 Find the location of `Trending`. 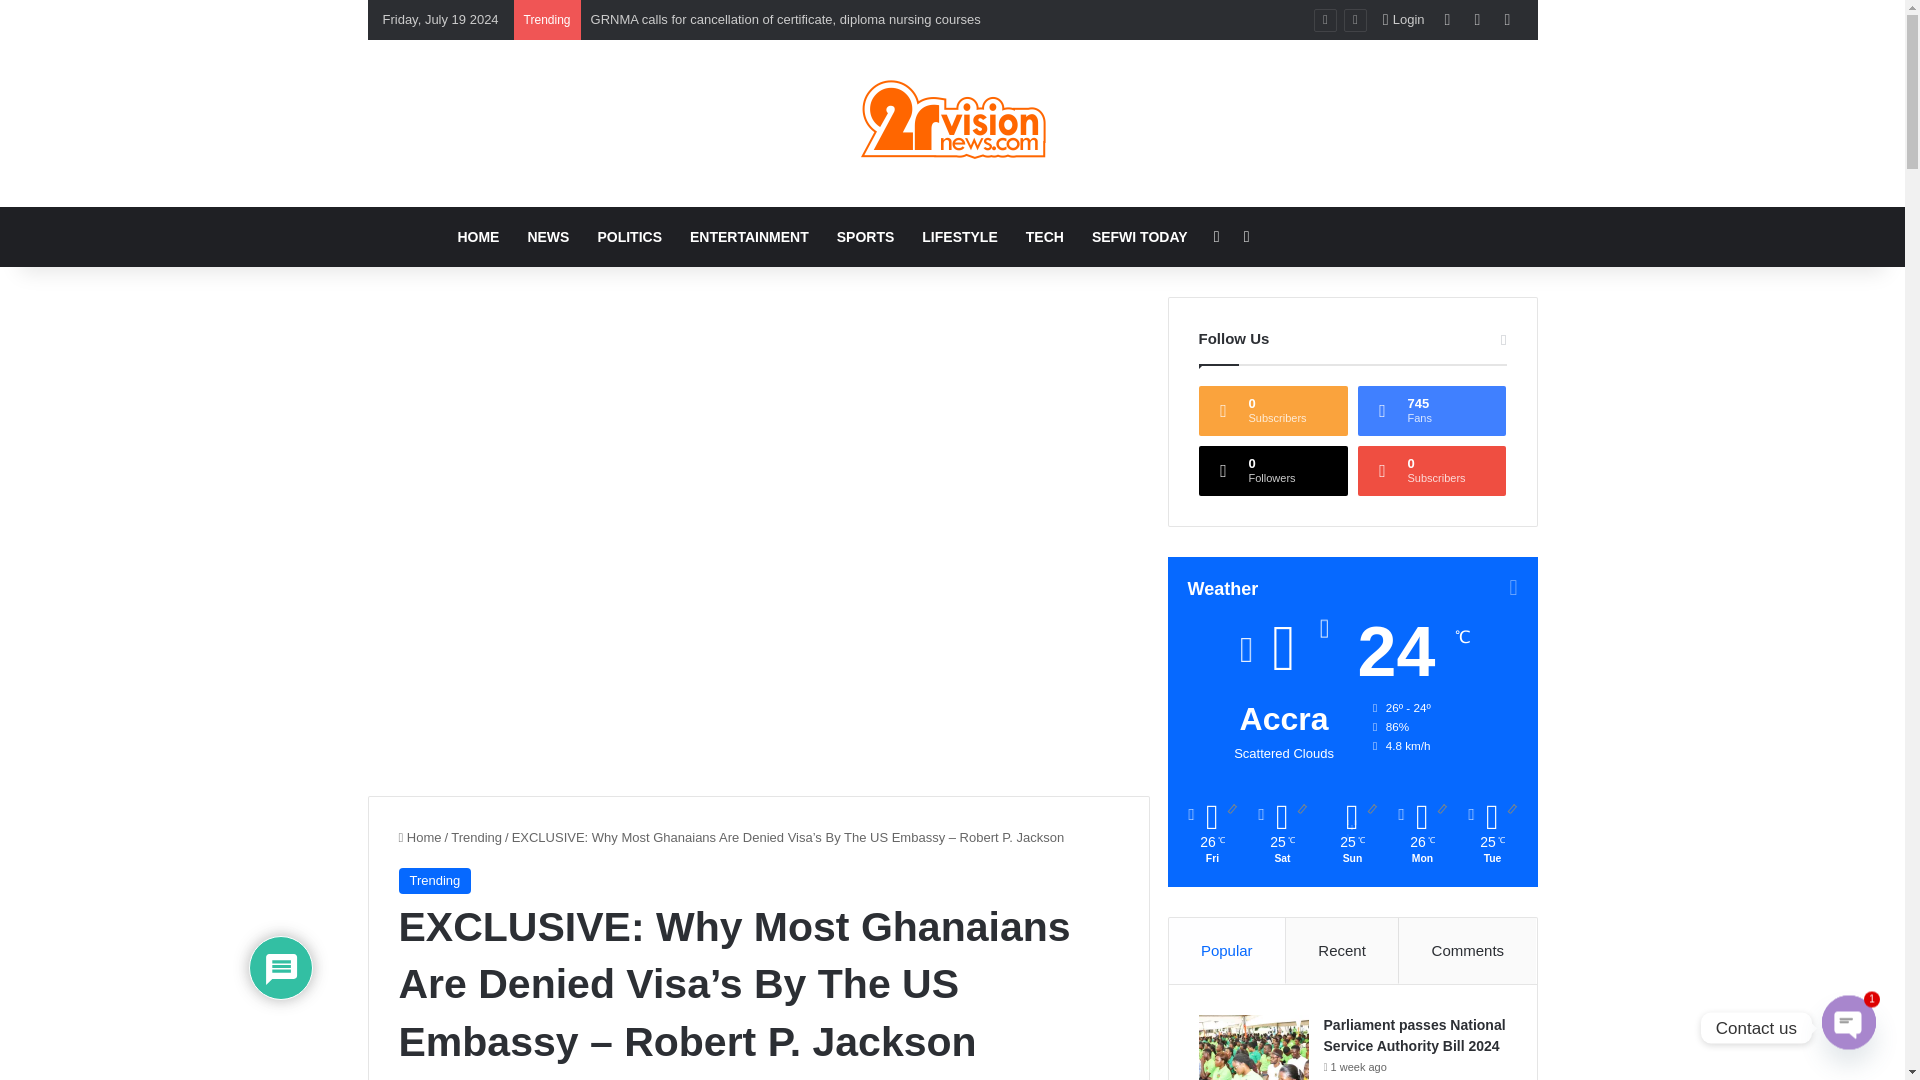

Trending is located at coordinates (434, 881).